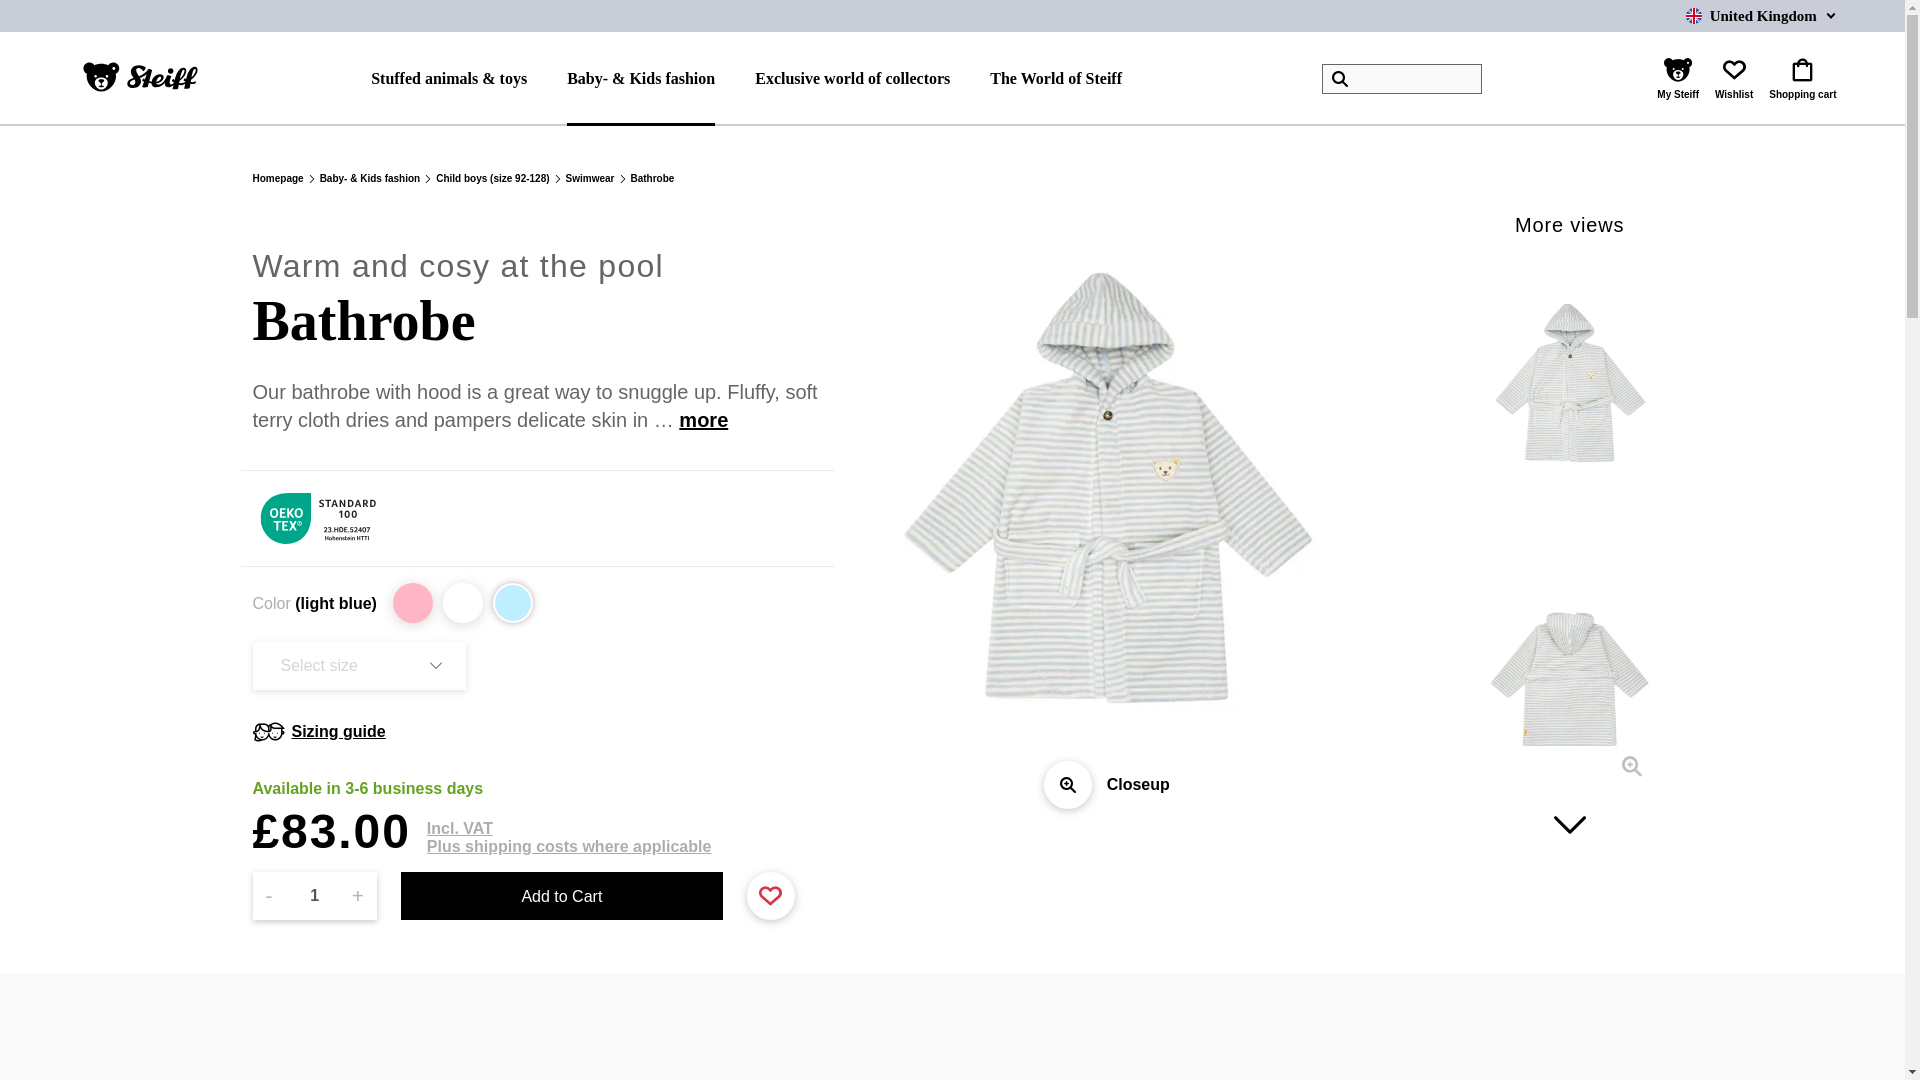 This screenshot has width=1920, height=1080. Describe the element at coordinates (413, 603) in the screenshot. I see `rose` at that location.